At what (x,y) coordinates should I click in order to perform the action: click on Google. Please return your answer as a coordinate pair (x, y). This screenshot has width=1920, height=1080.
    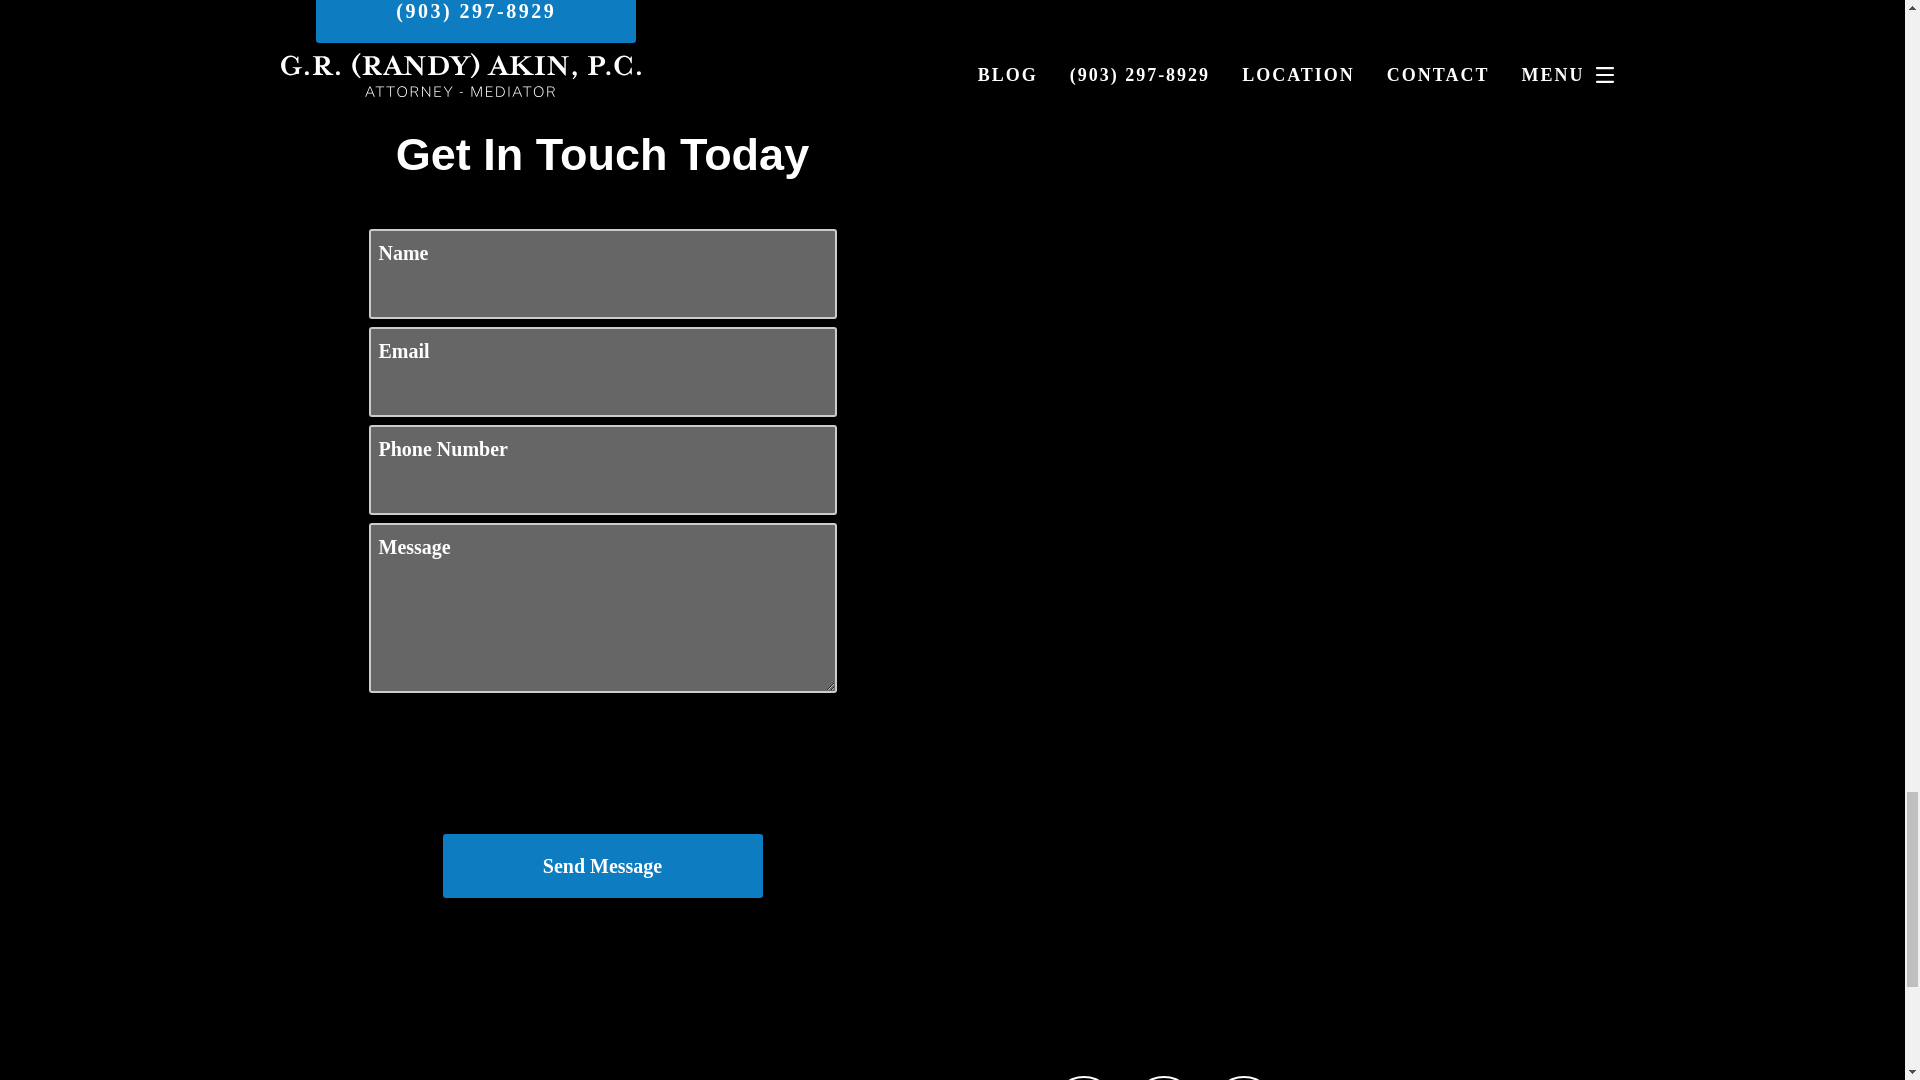
    Looking at the image, I should click on (1084, 1078).